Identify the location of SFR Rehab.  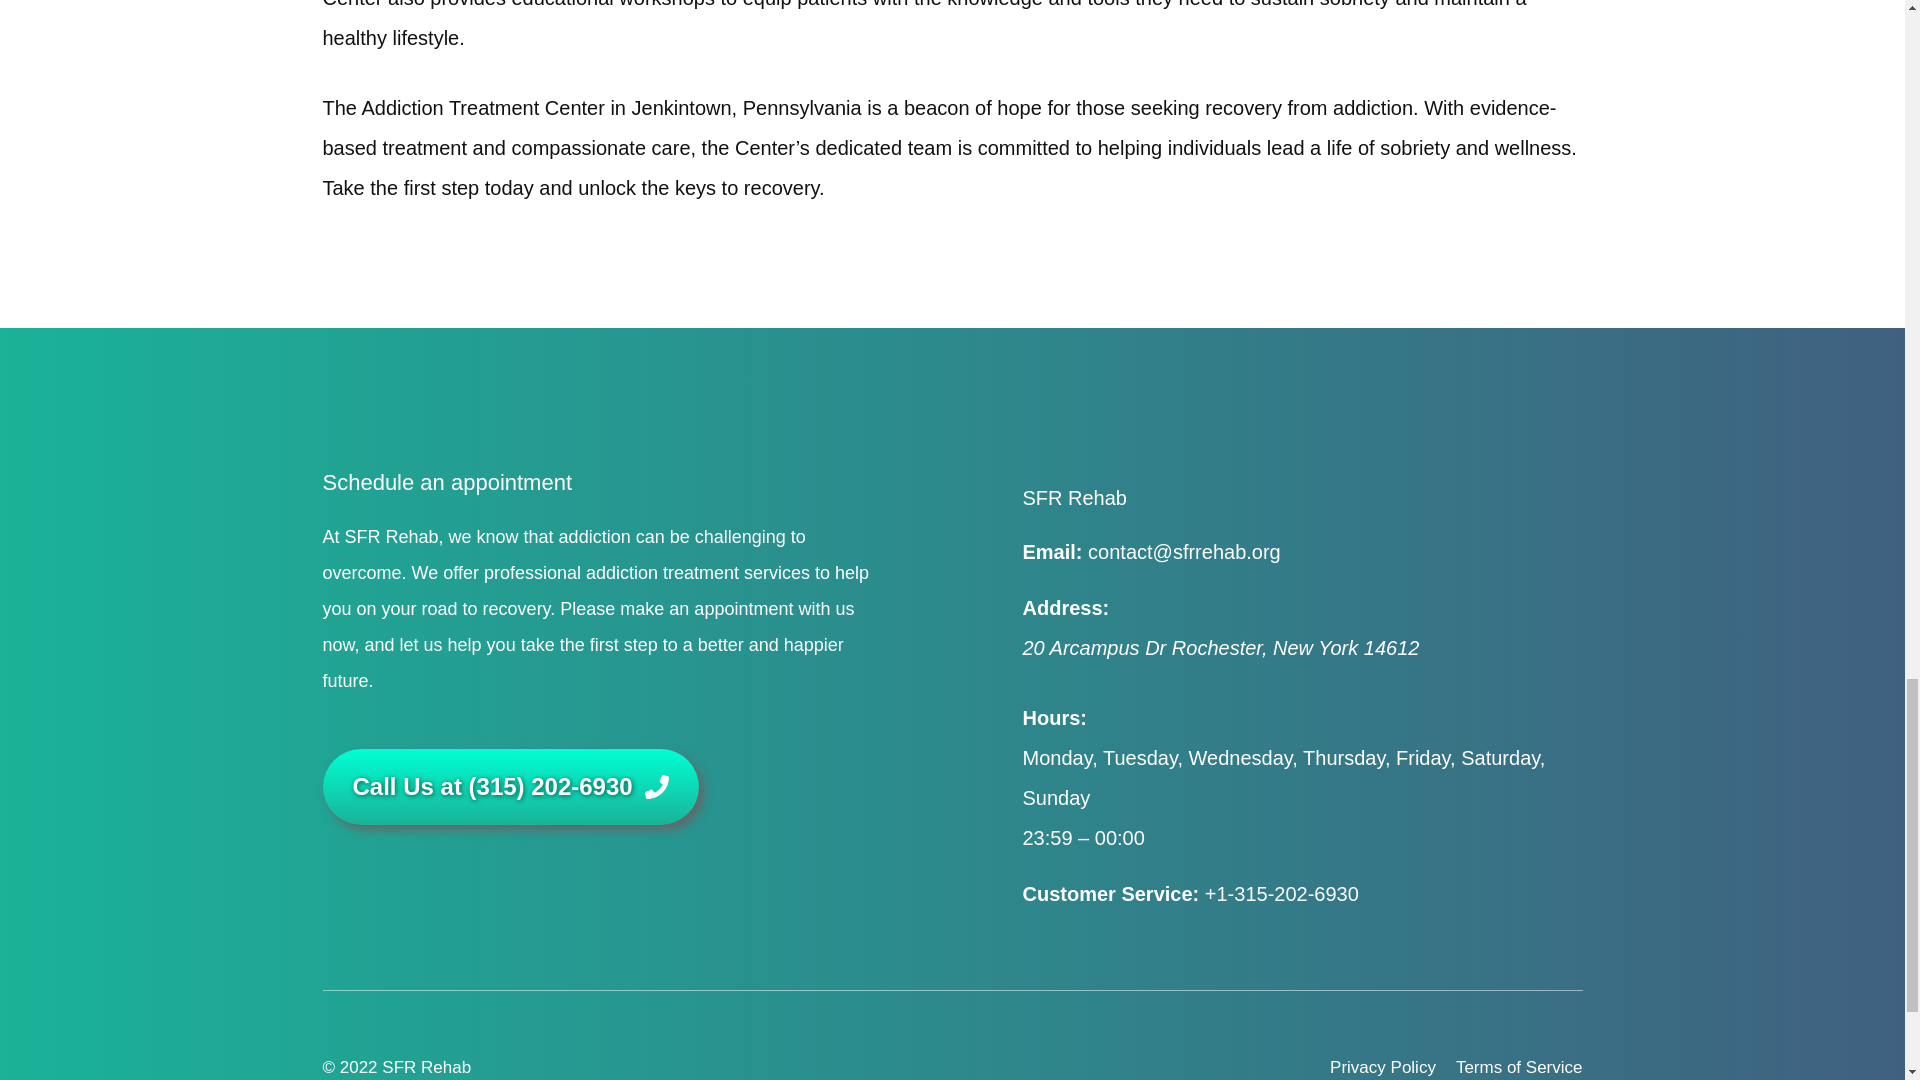
(426, 1067).